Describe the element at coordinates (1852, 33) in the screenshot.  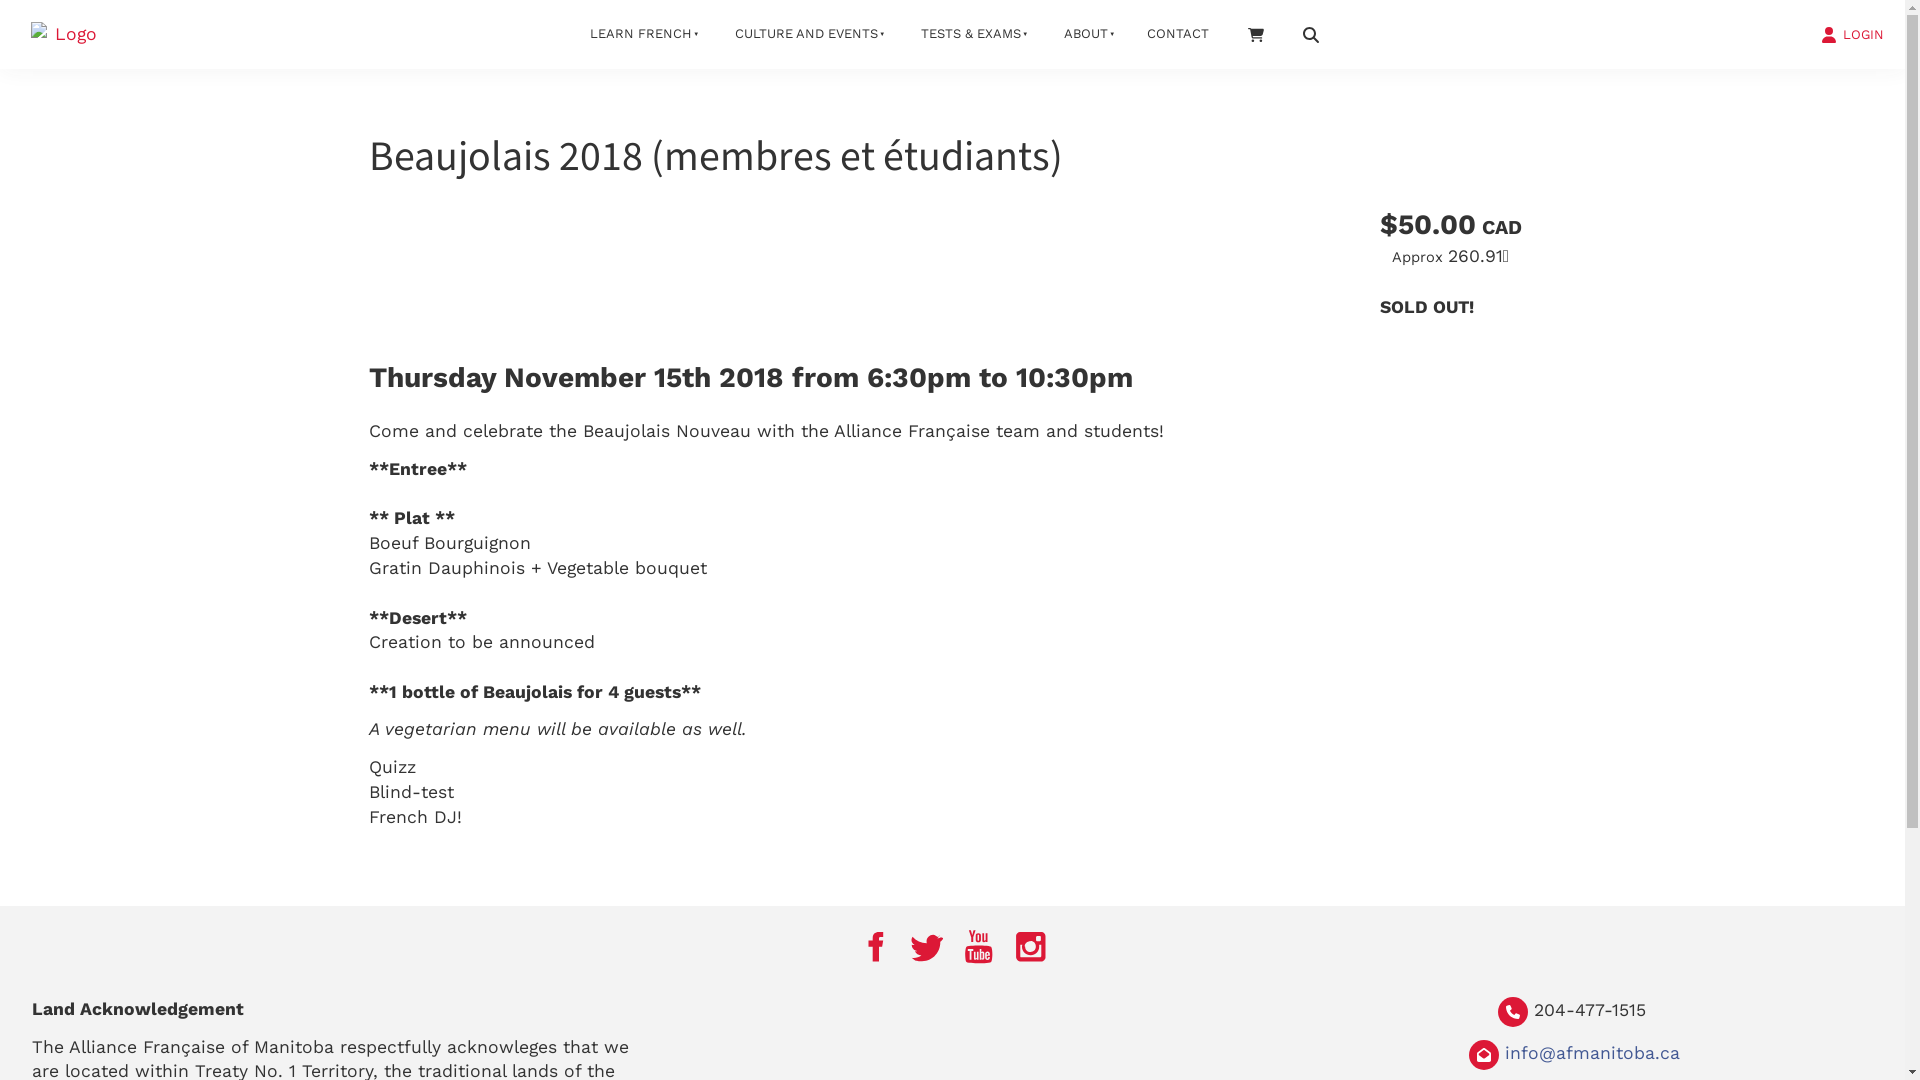
I see `LOGIN` at that location.